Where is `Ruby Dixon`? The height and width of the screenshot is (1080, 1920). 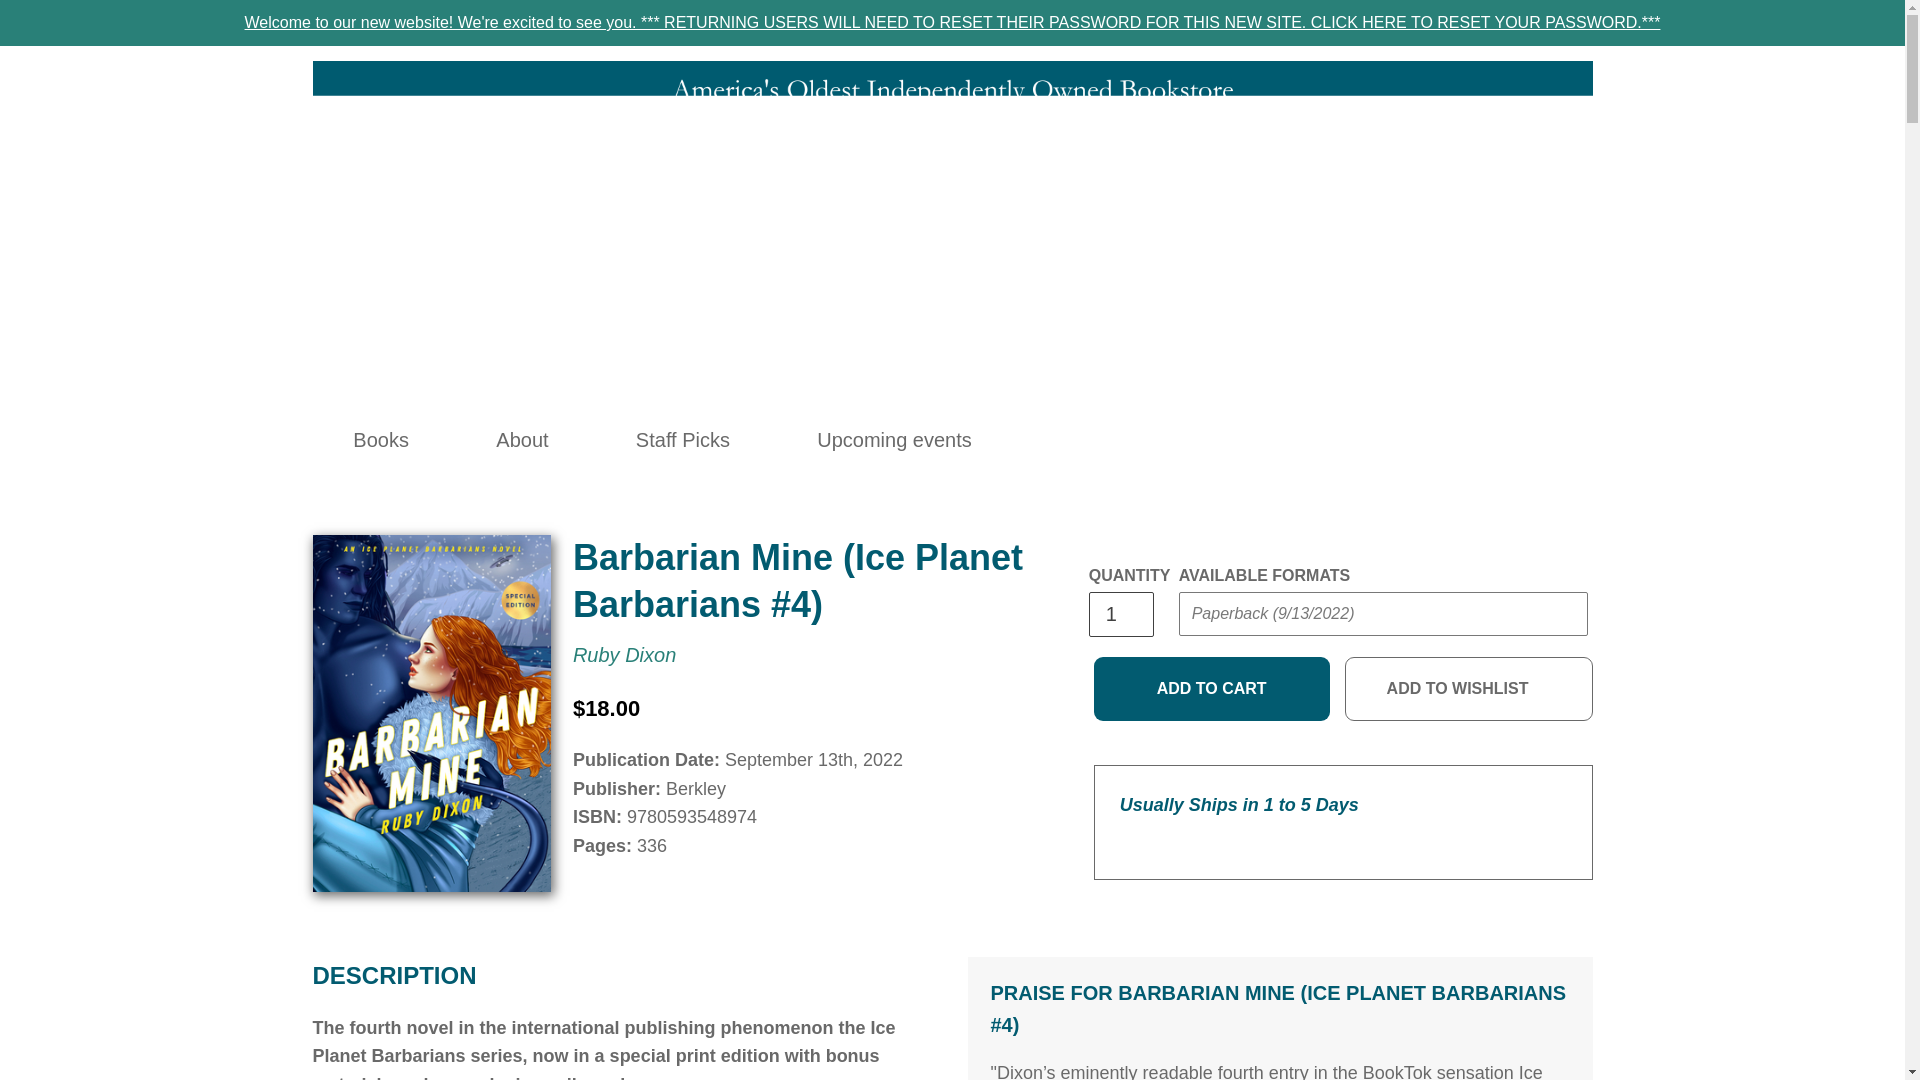 Ruby Dixon is located at coordinates (624, 654).